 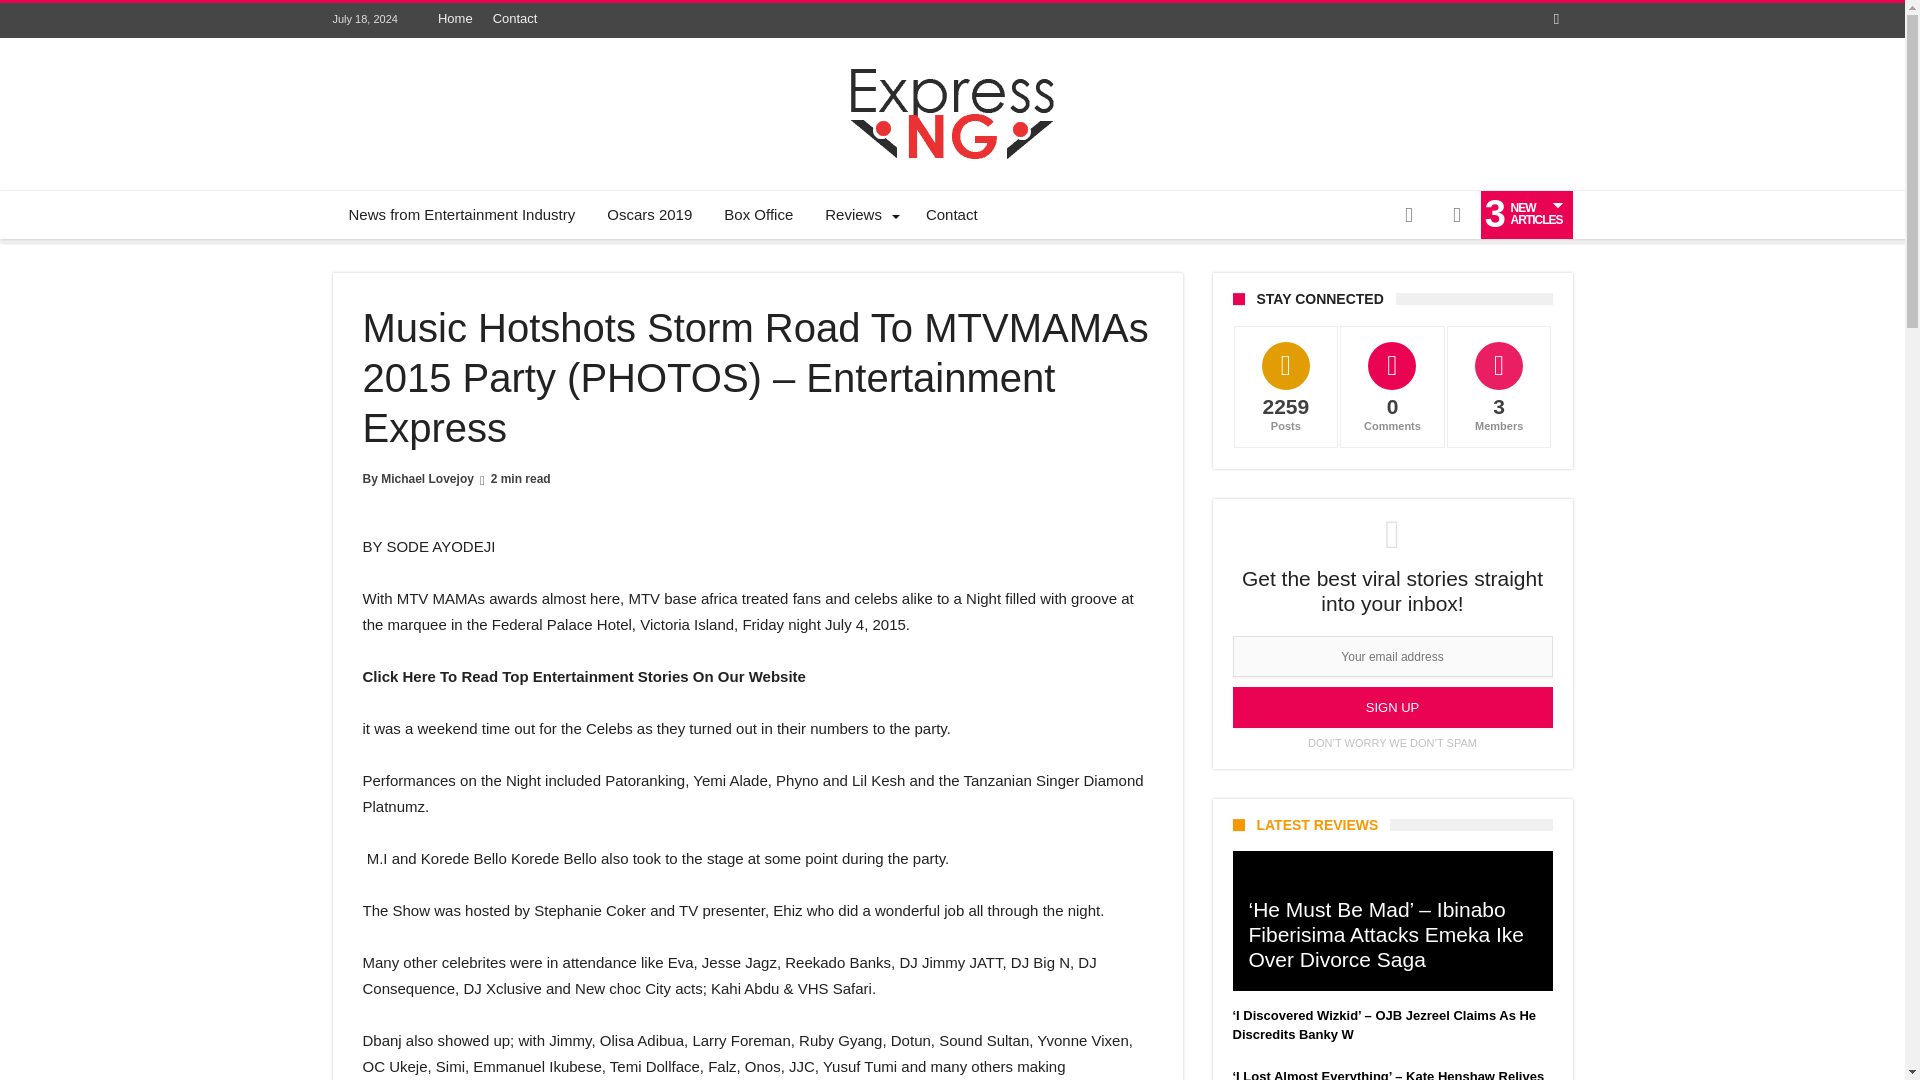 What do you see at coordinates (758, 214) in the screenshot?
I see `Box Office` at bounding box center [758, 214].